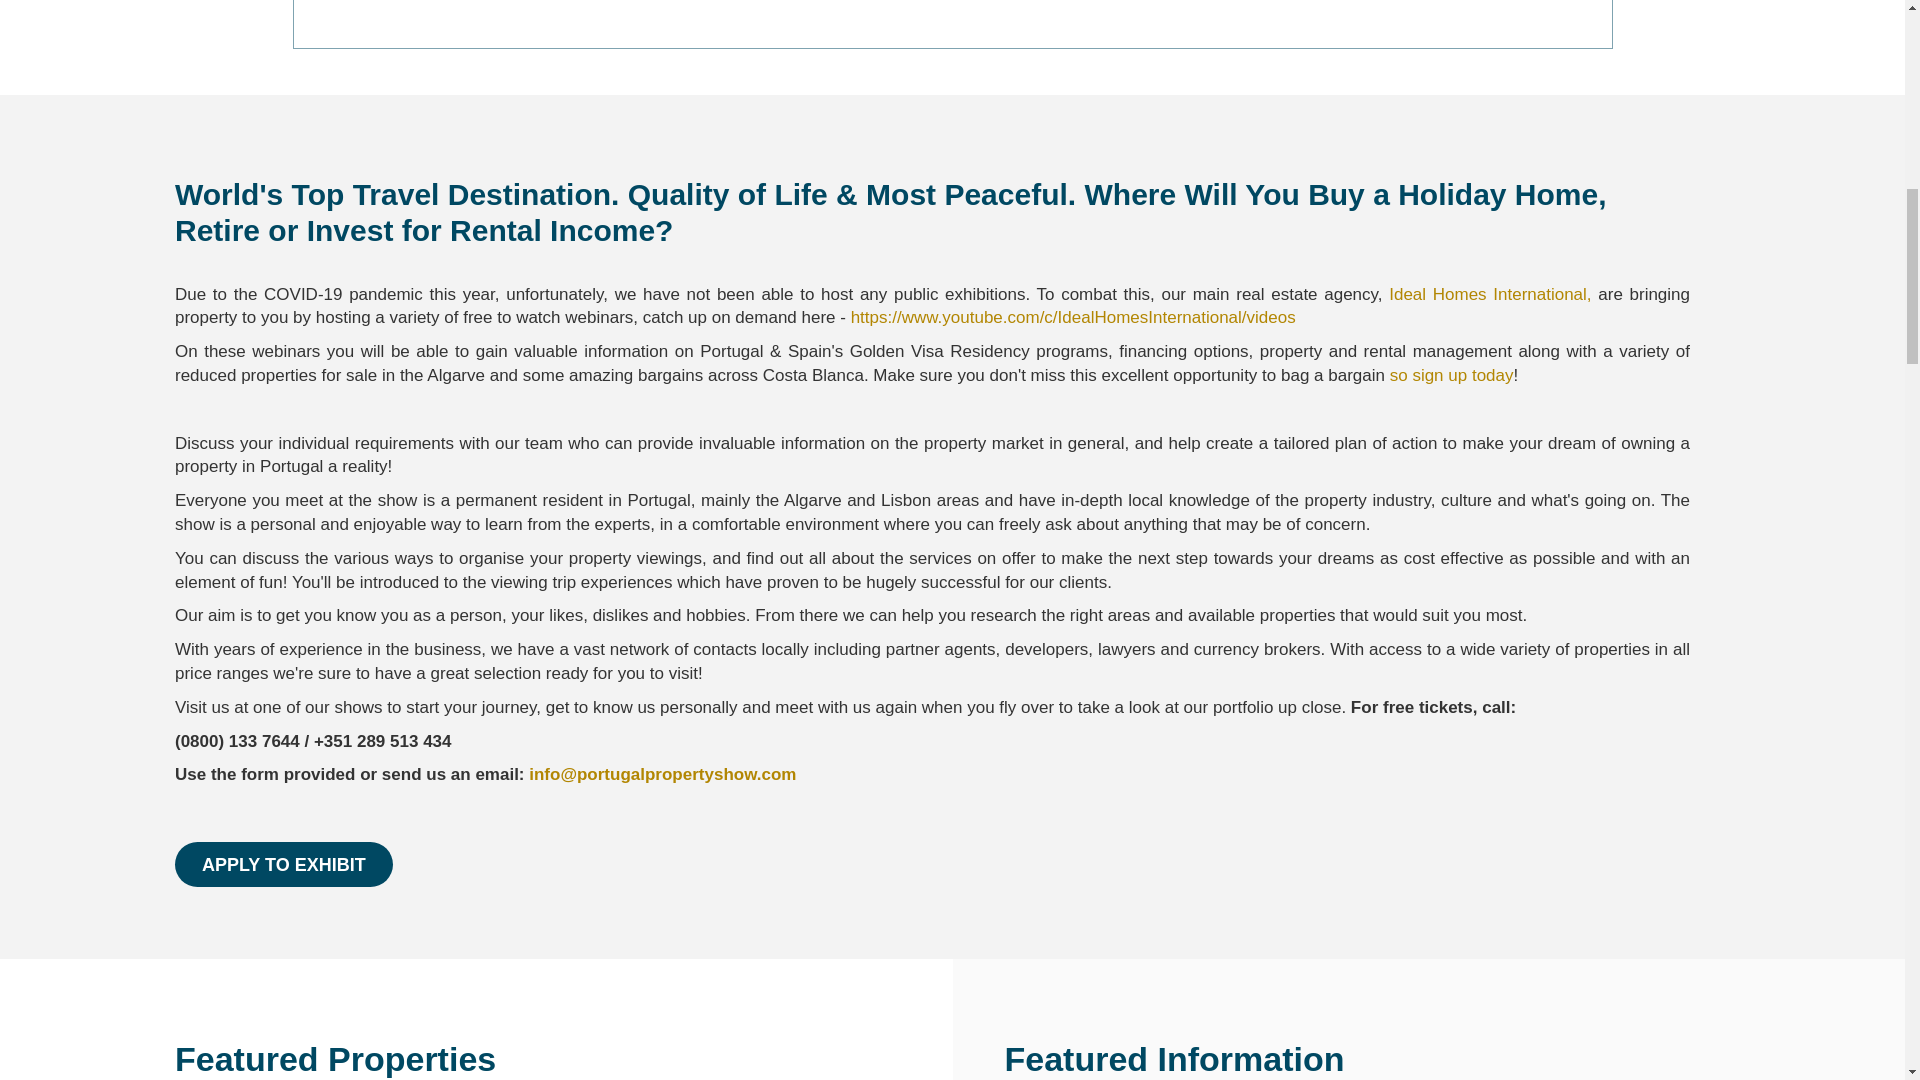 The height and width of the screenshot is (1080, 1920). I want to click on Ideal Homes International,, so click(1490, 294).